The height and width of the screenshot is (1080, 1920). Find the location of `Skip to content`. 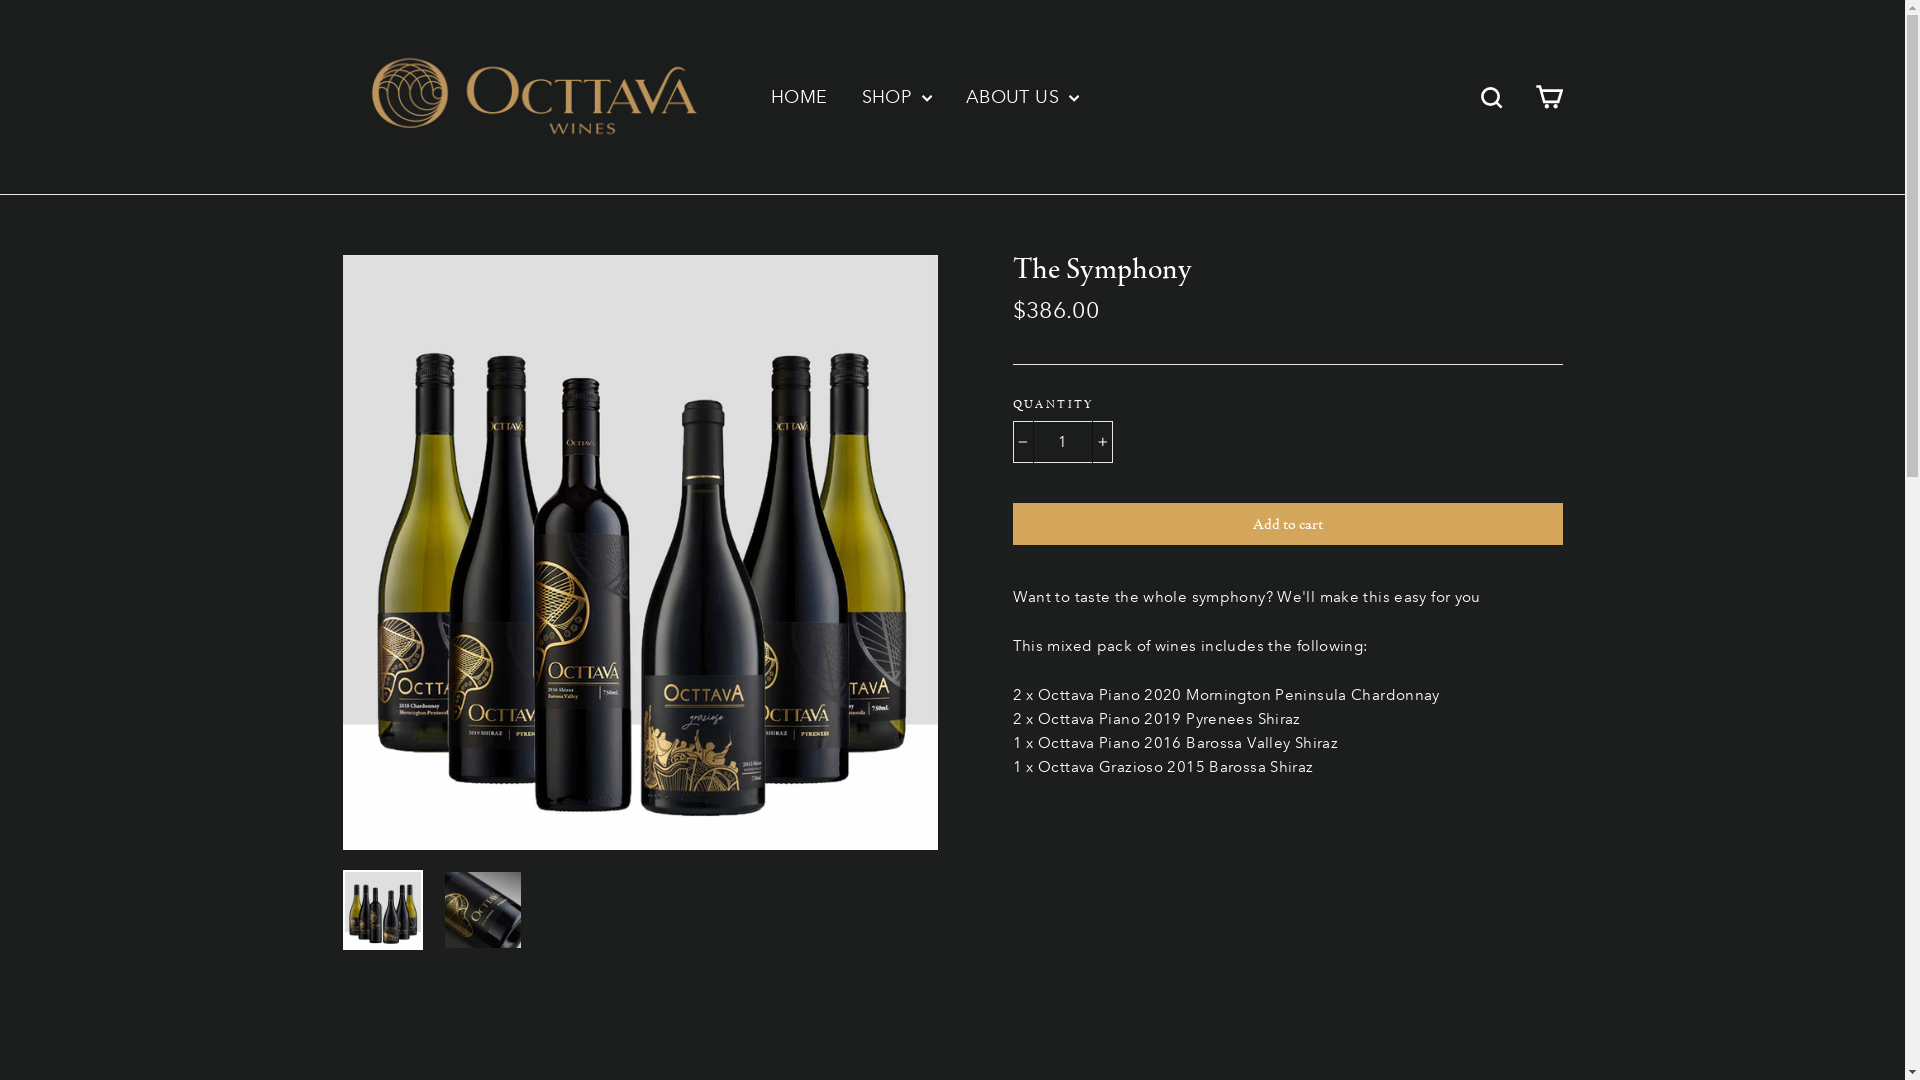

Skip to content is located at coordinates (0, 0).